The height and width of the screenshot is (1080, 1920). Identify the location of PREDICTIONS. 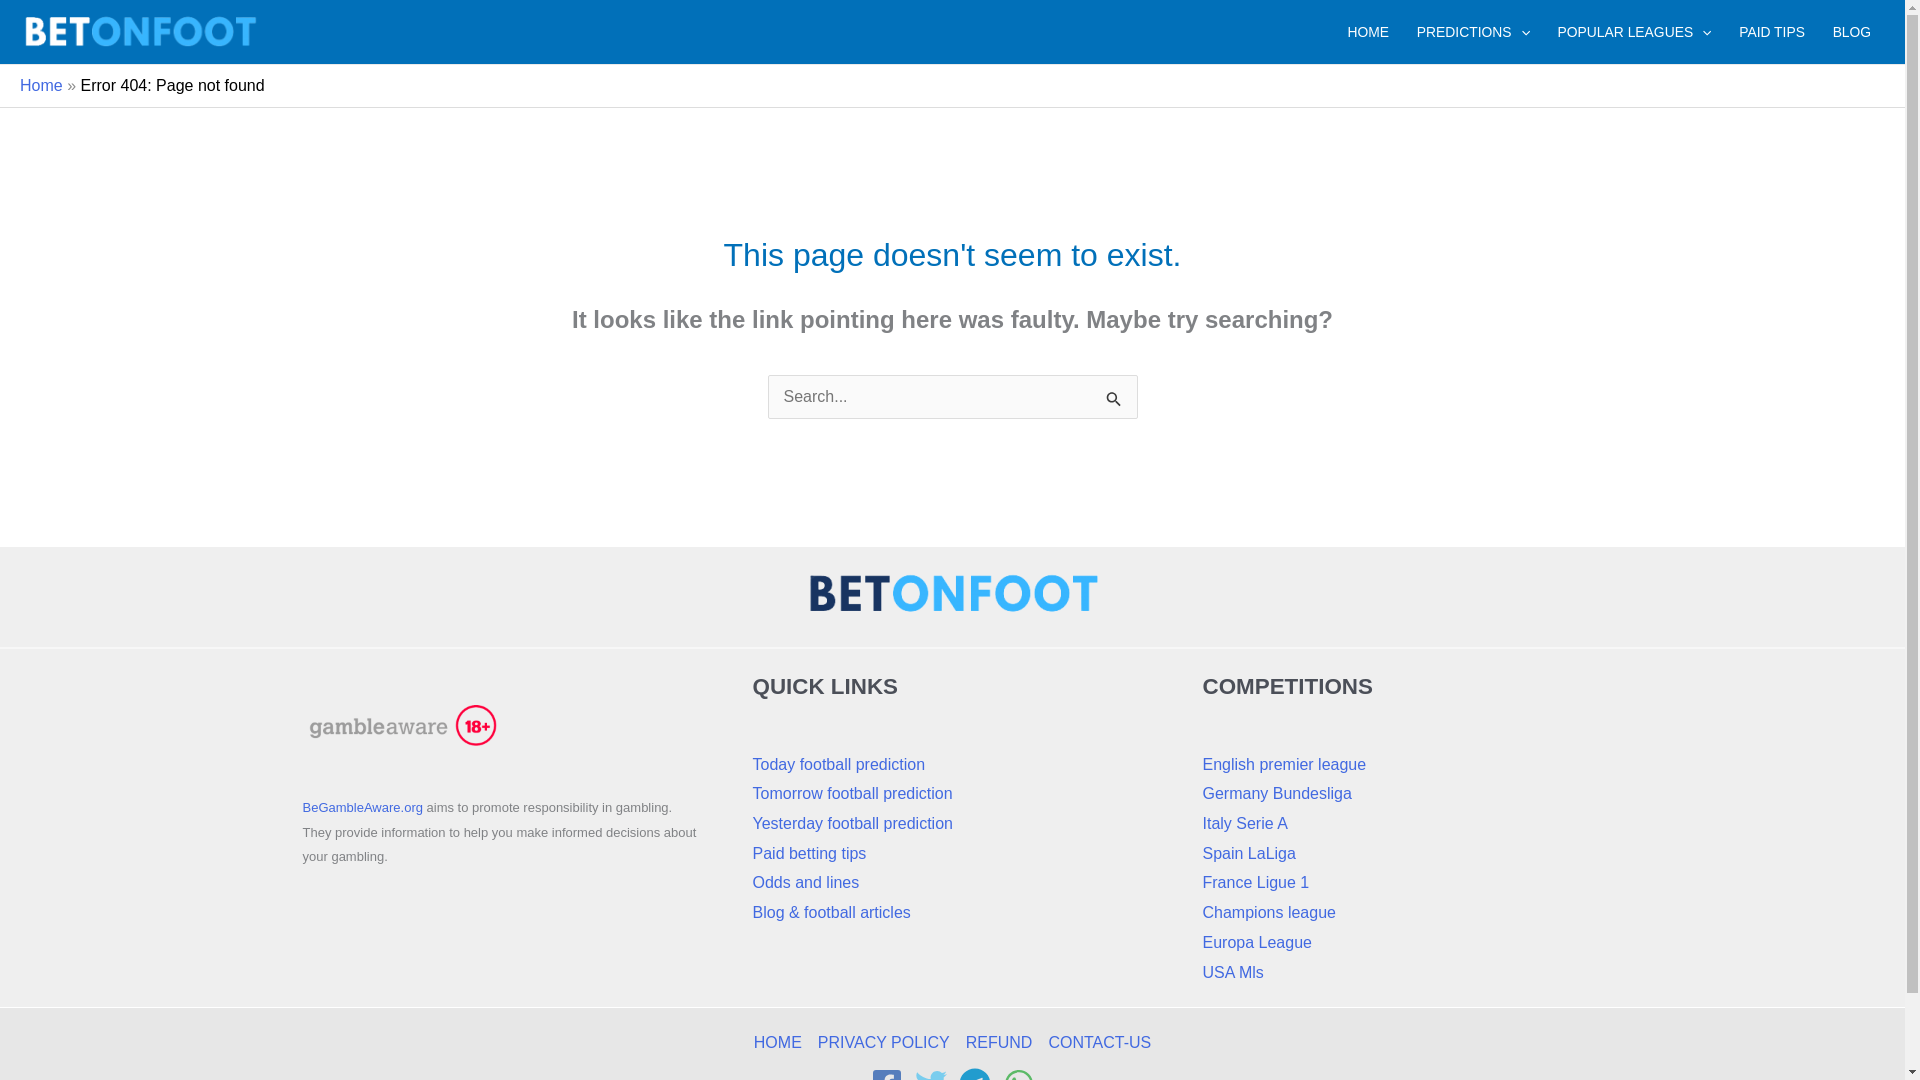
(1473, 32).